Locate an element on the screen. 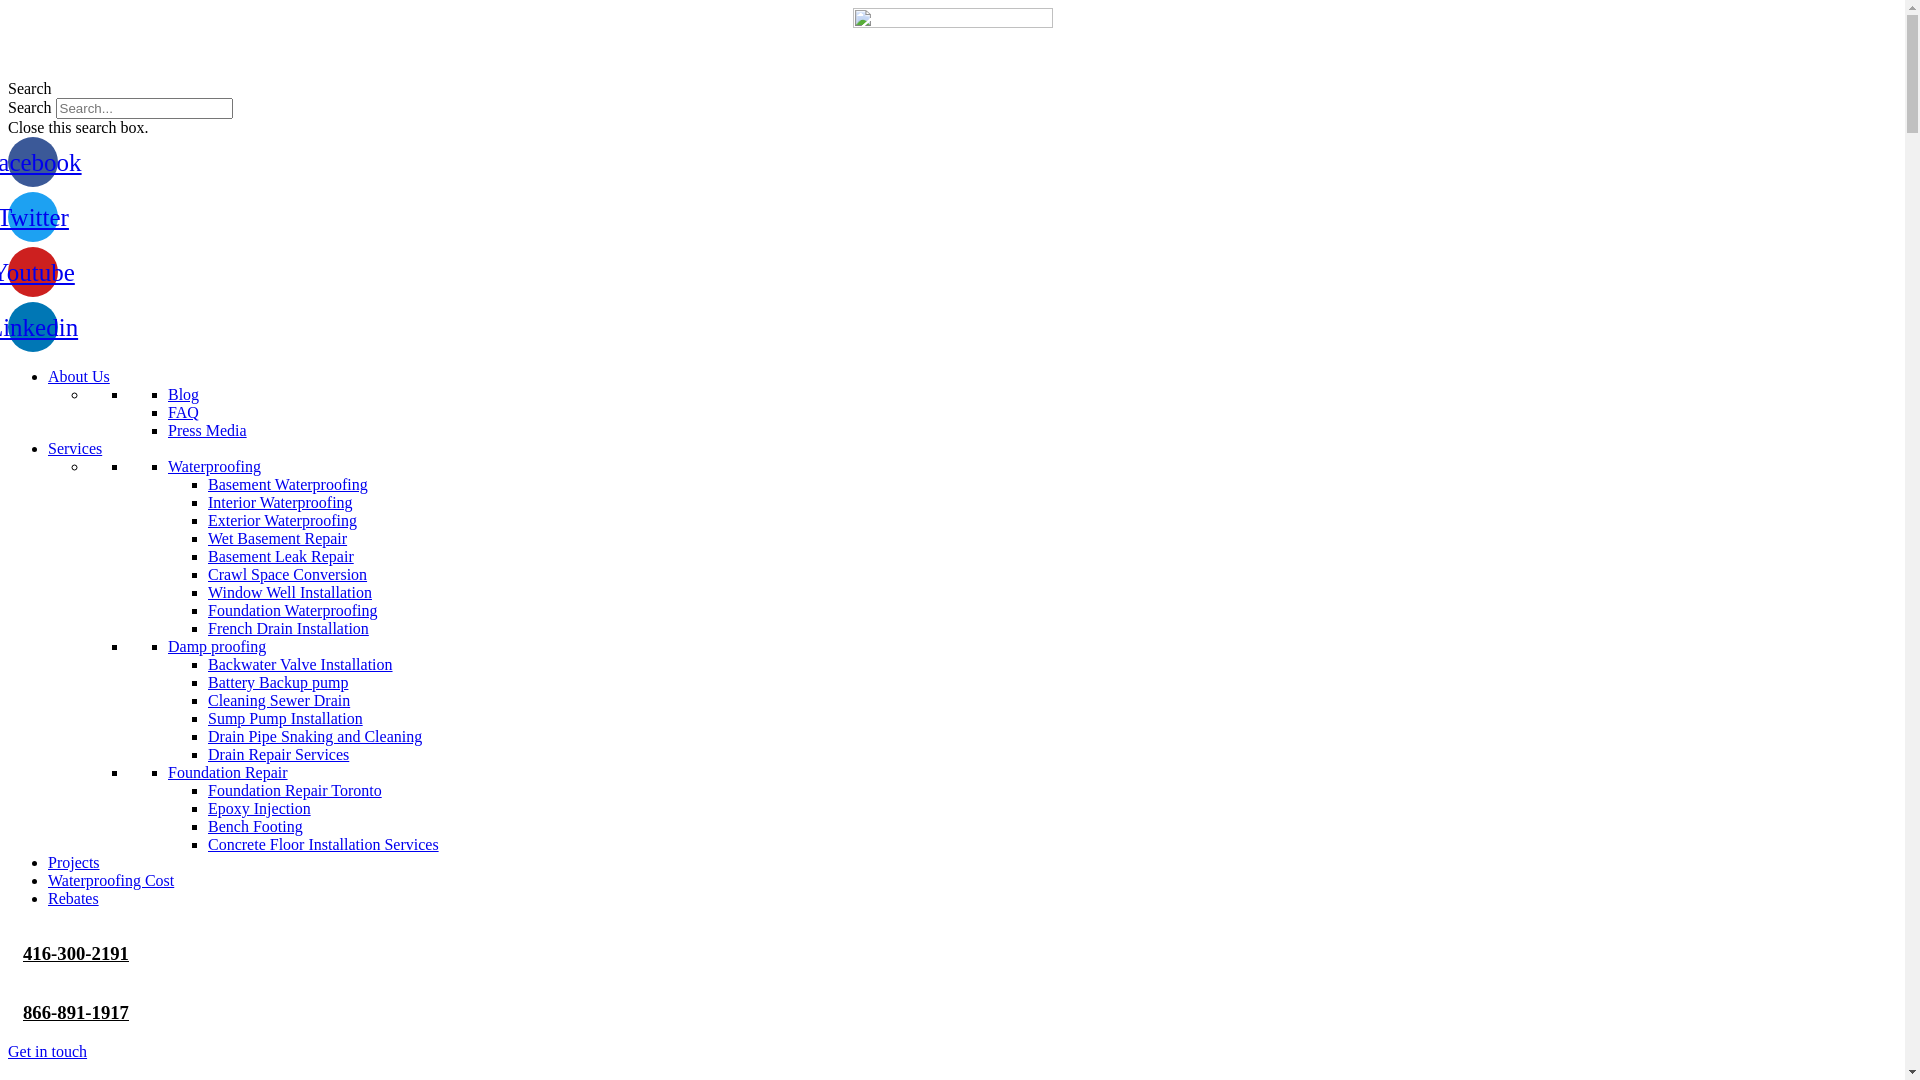 This screenshot has height=1080, width=1920. Youtube is located at coordinates (33, 272).